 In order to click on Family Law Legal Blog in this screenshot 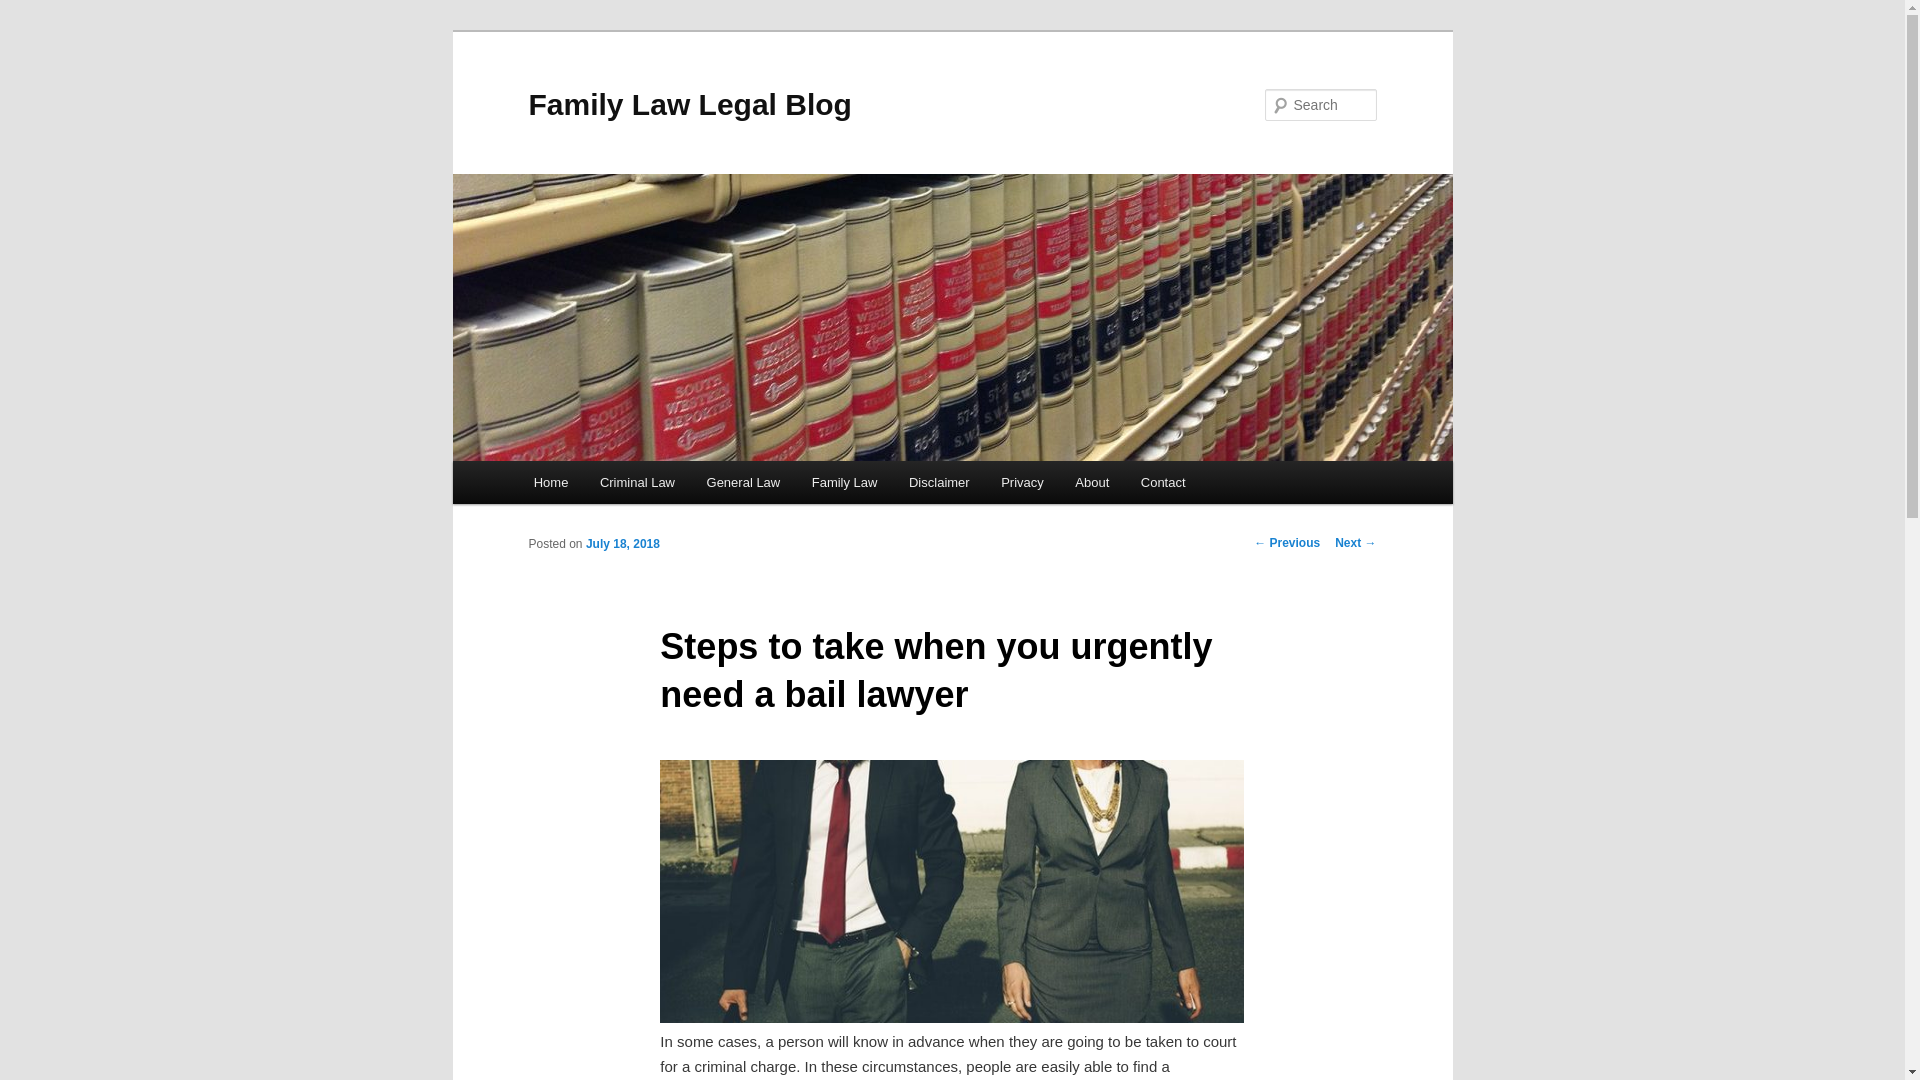, I will do `click(690, 104)`.